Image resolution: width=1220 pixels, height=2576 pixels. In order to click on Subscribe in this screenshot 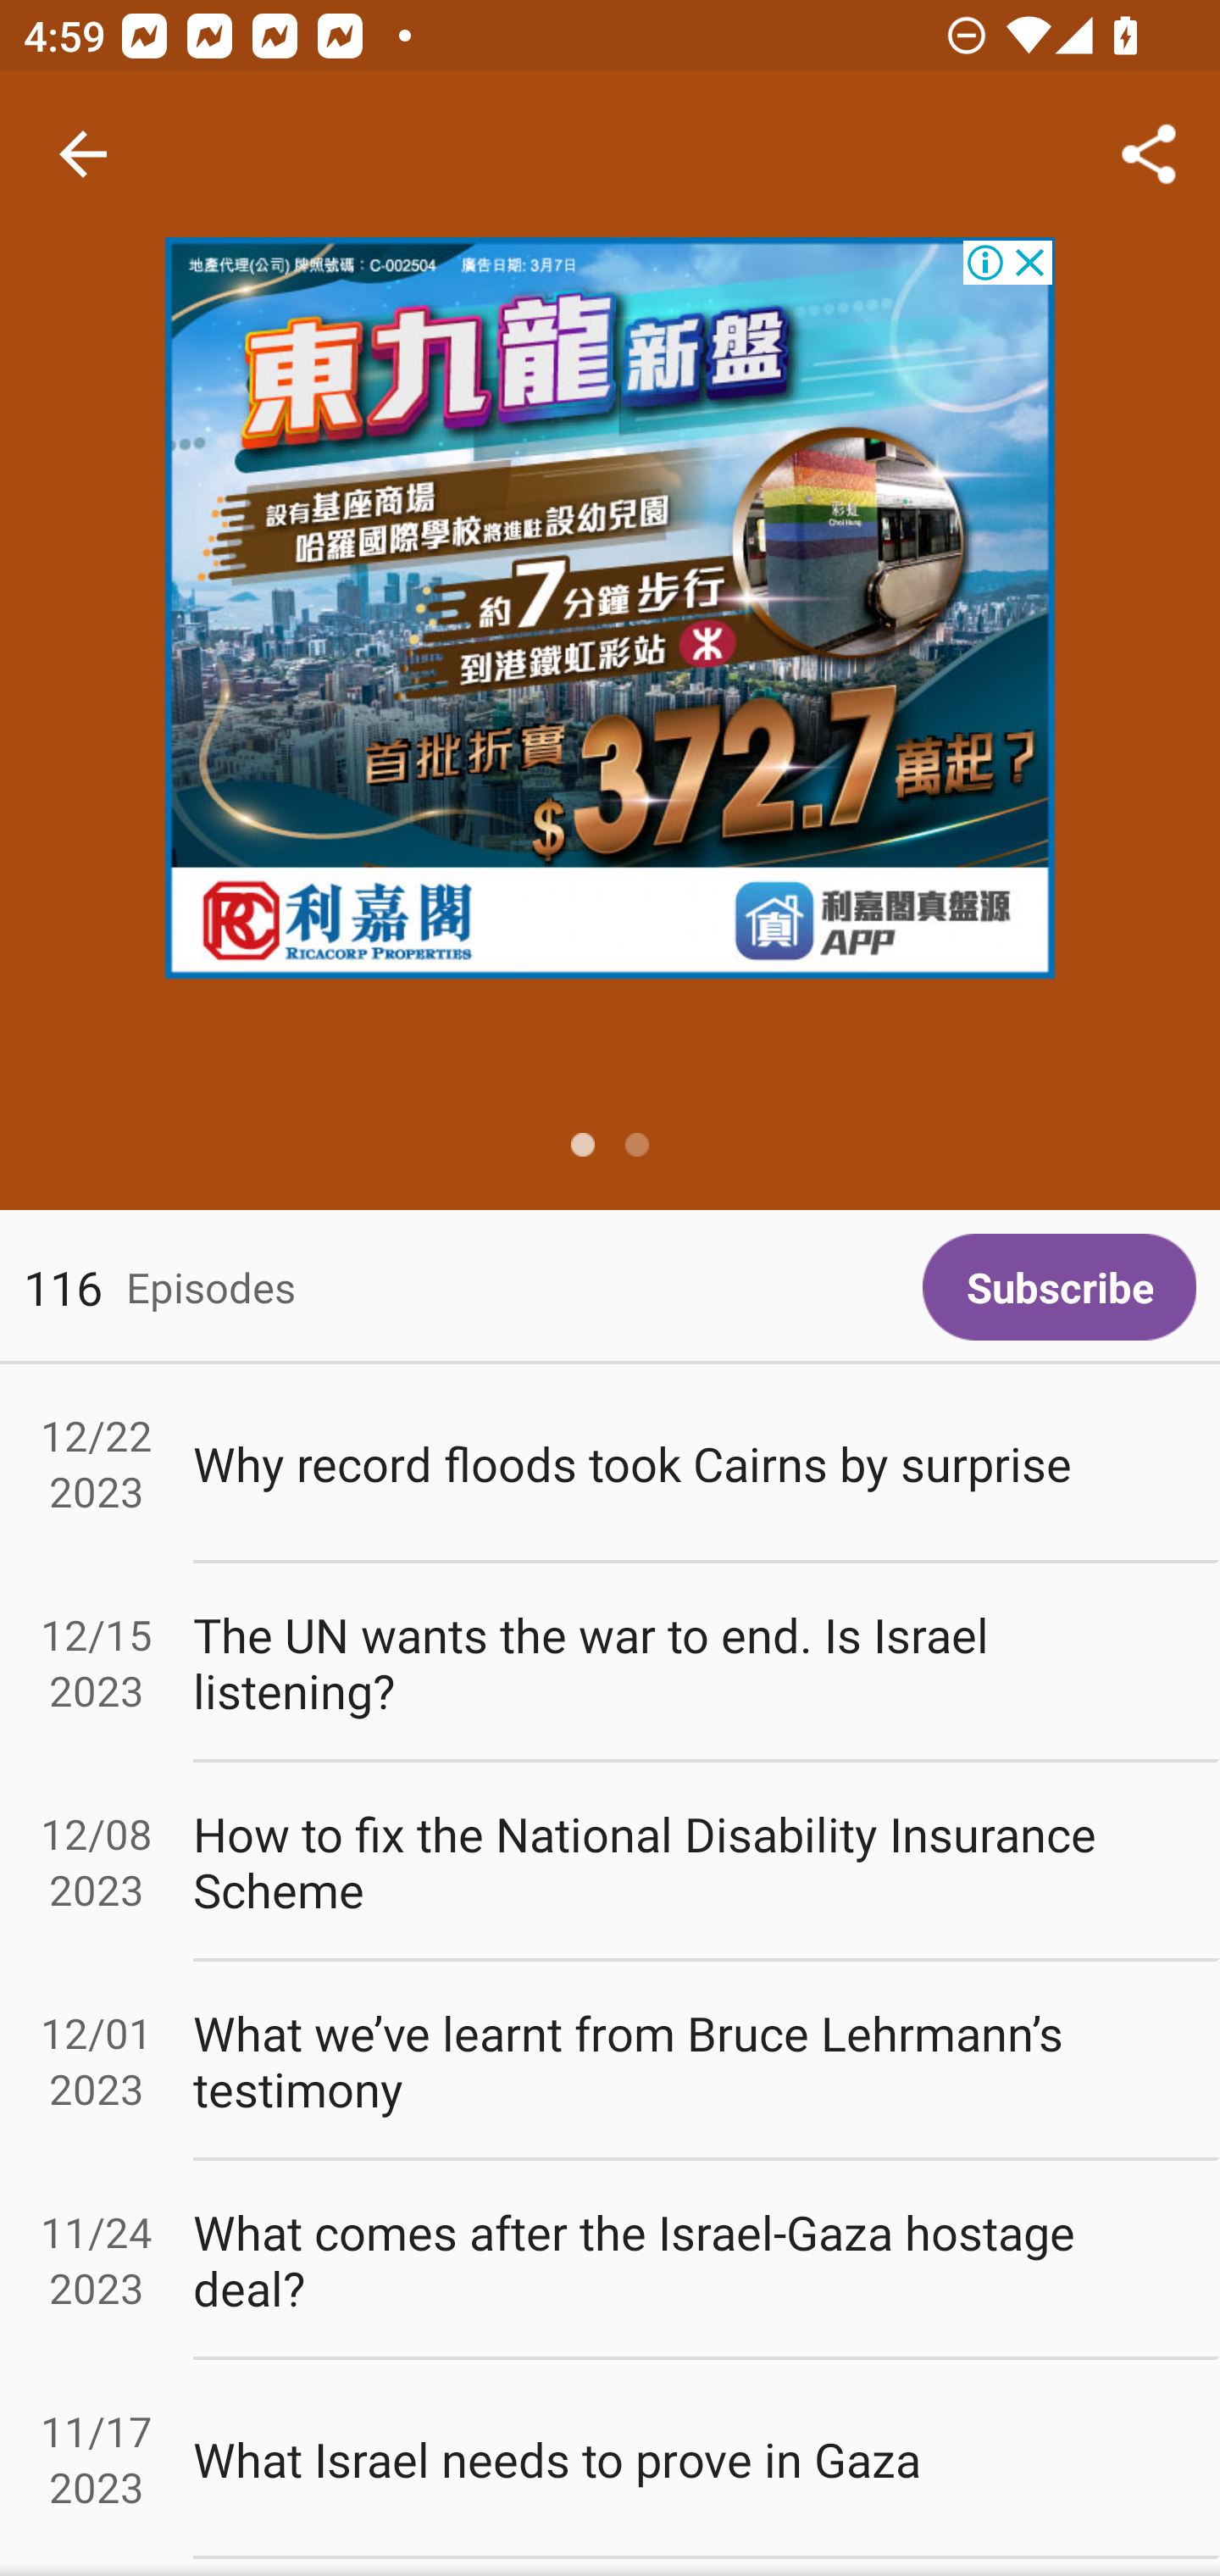, I will do `click(1059, 1286)`.